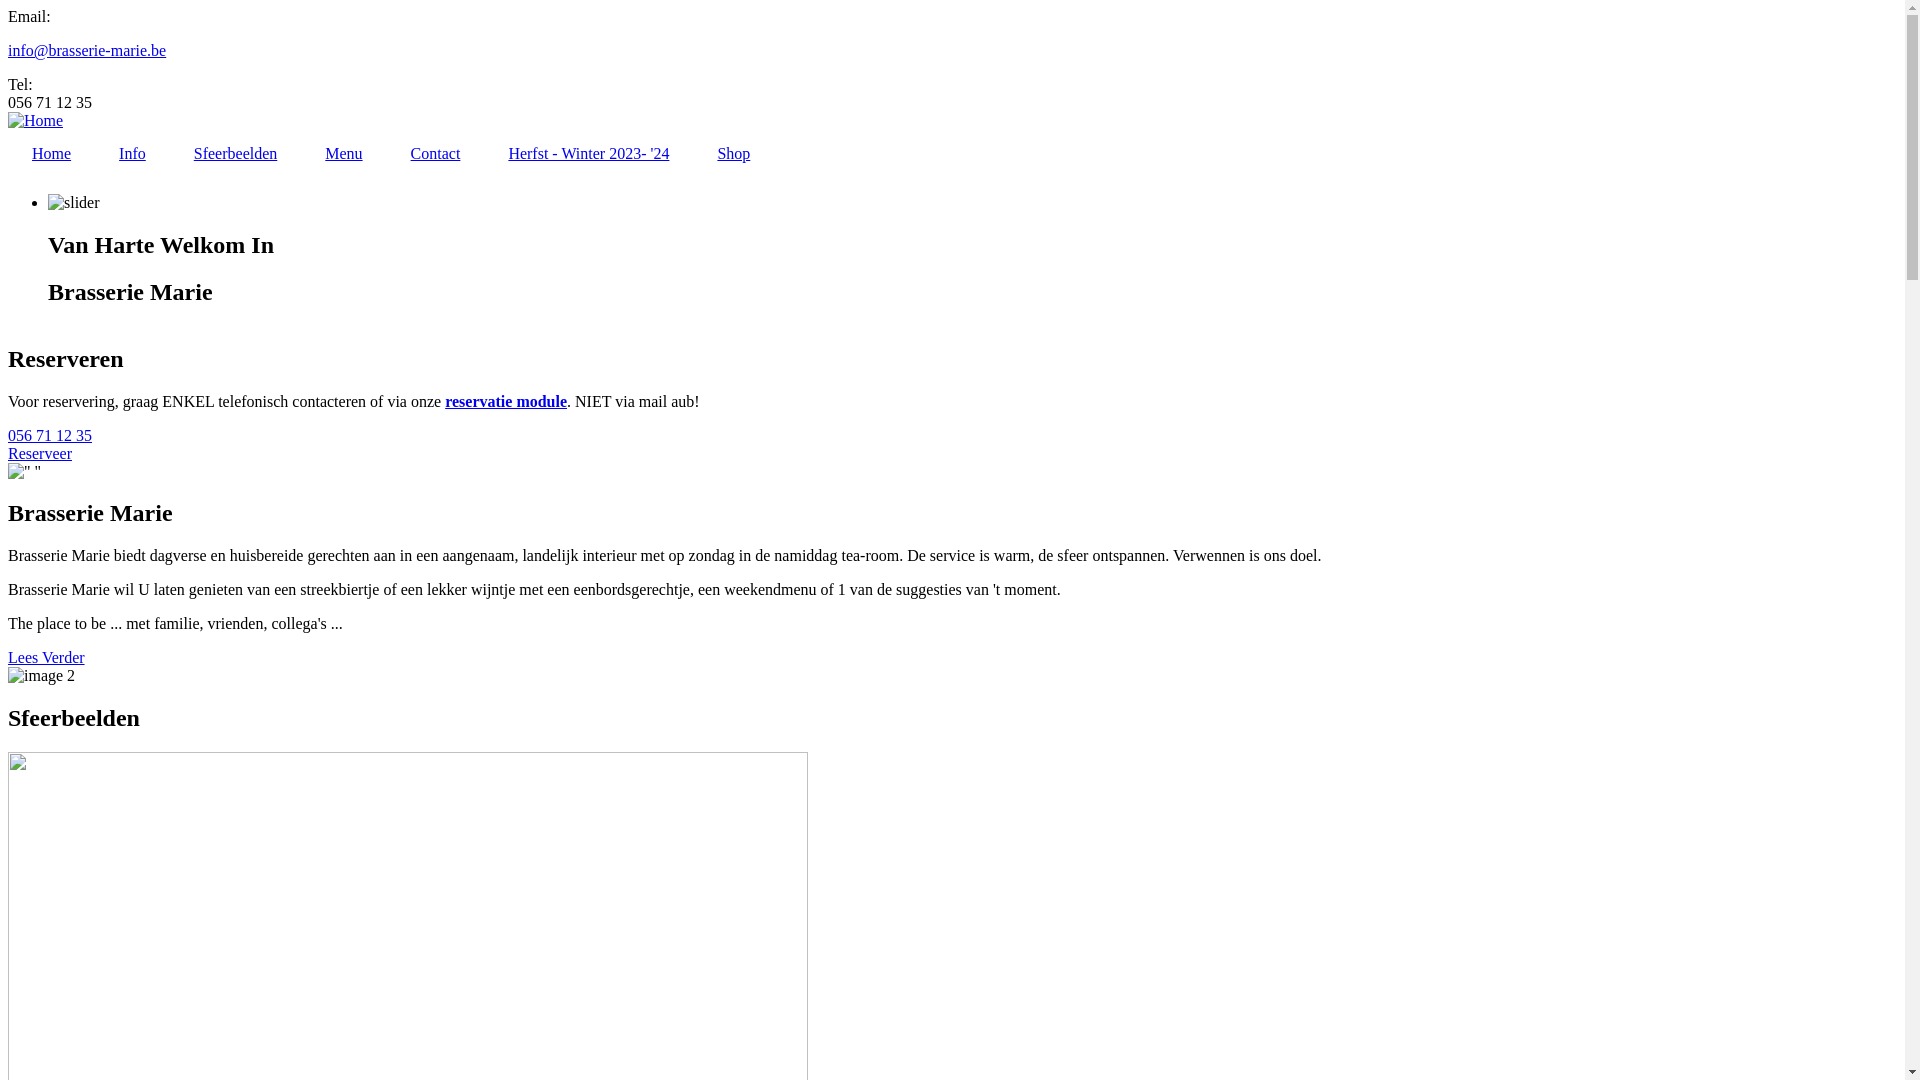 This screenshot has height=1080, width=1920. I want to click on Sfeerbeelden, so click(236, 154).